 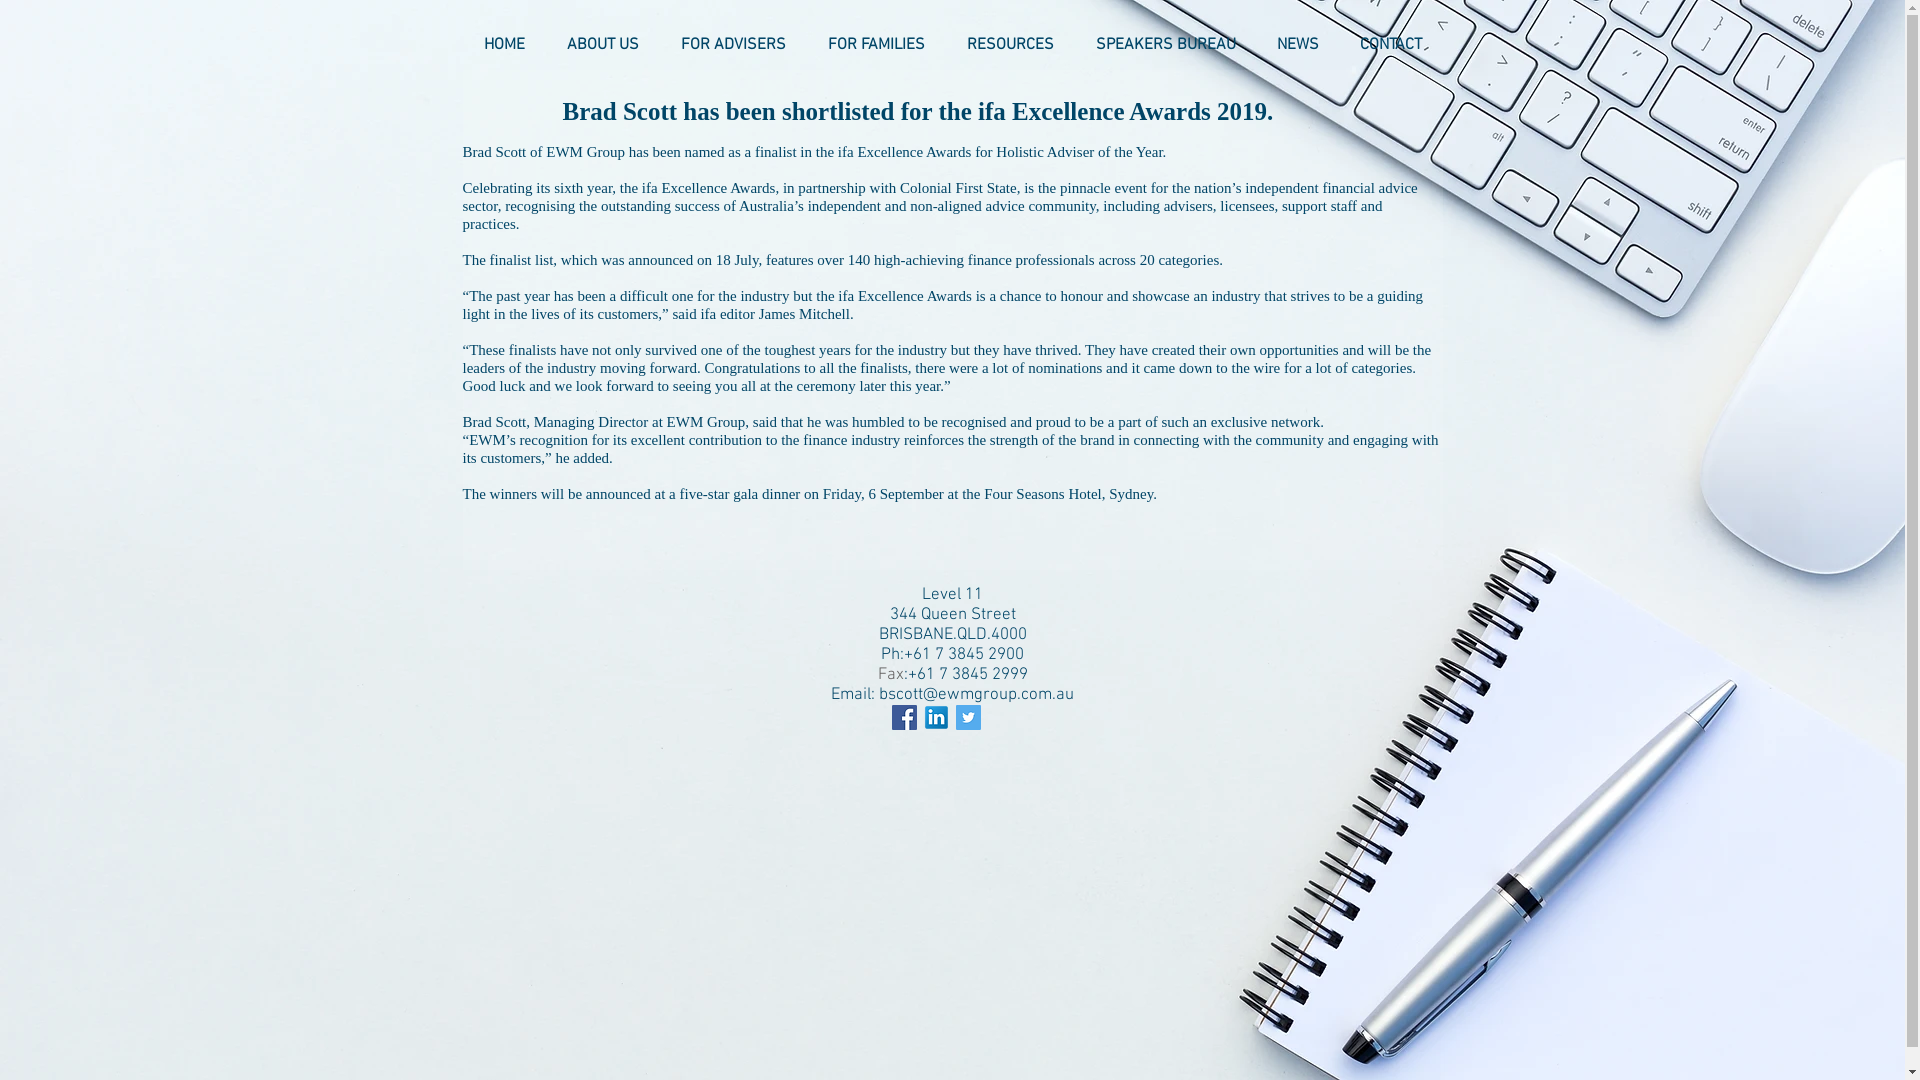 I want to click on NEWS, so click(x=1298, y=45).